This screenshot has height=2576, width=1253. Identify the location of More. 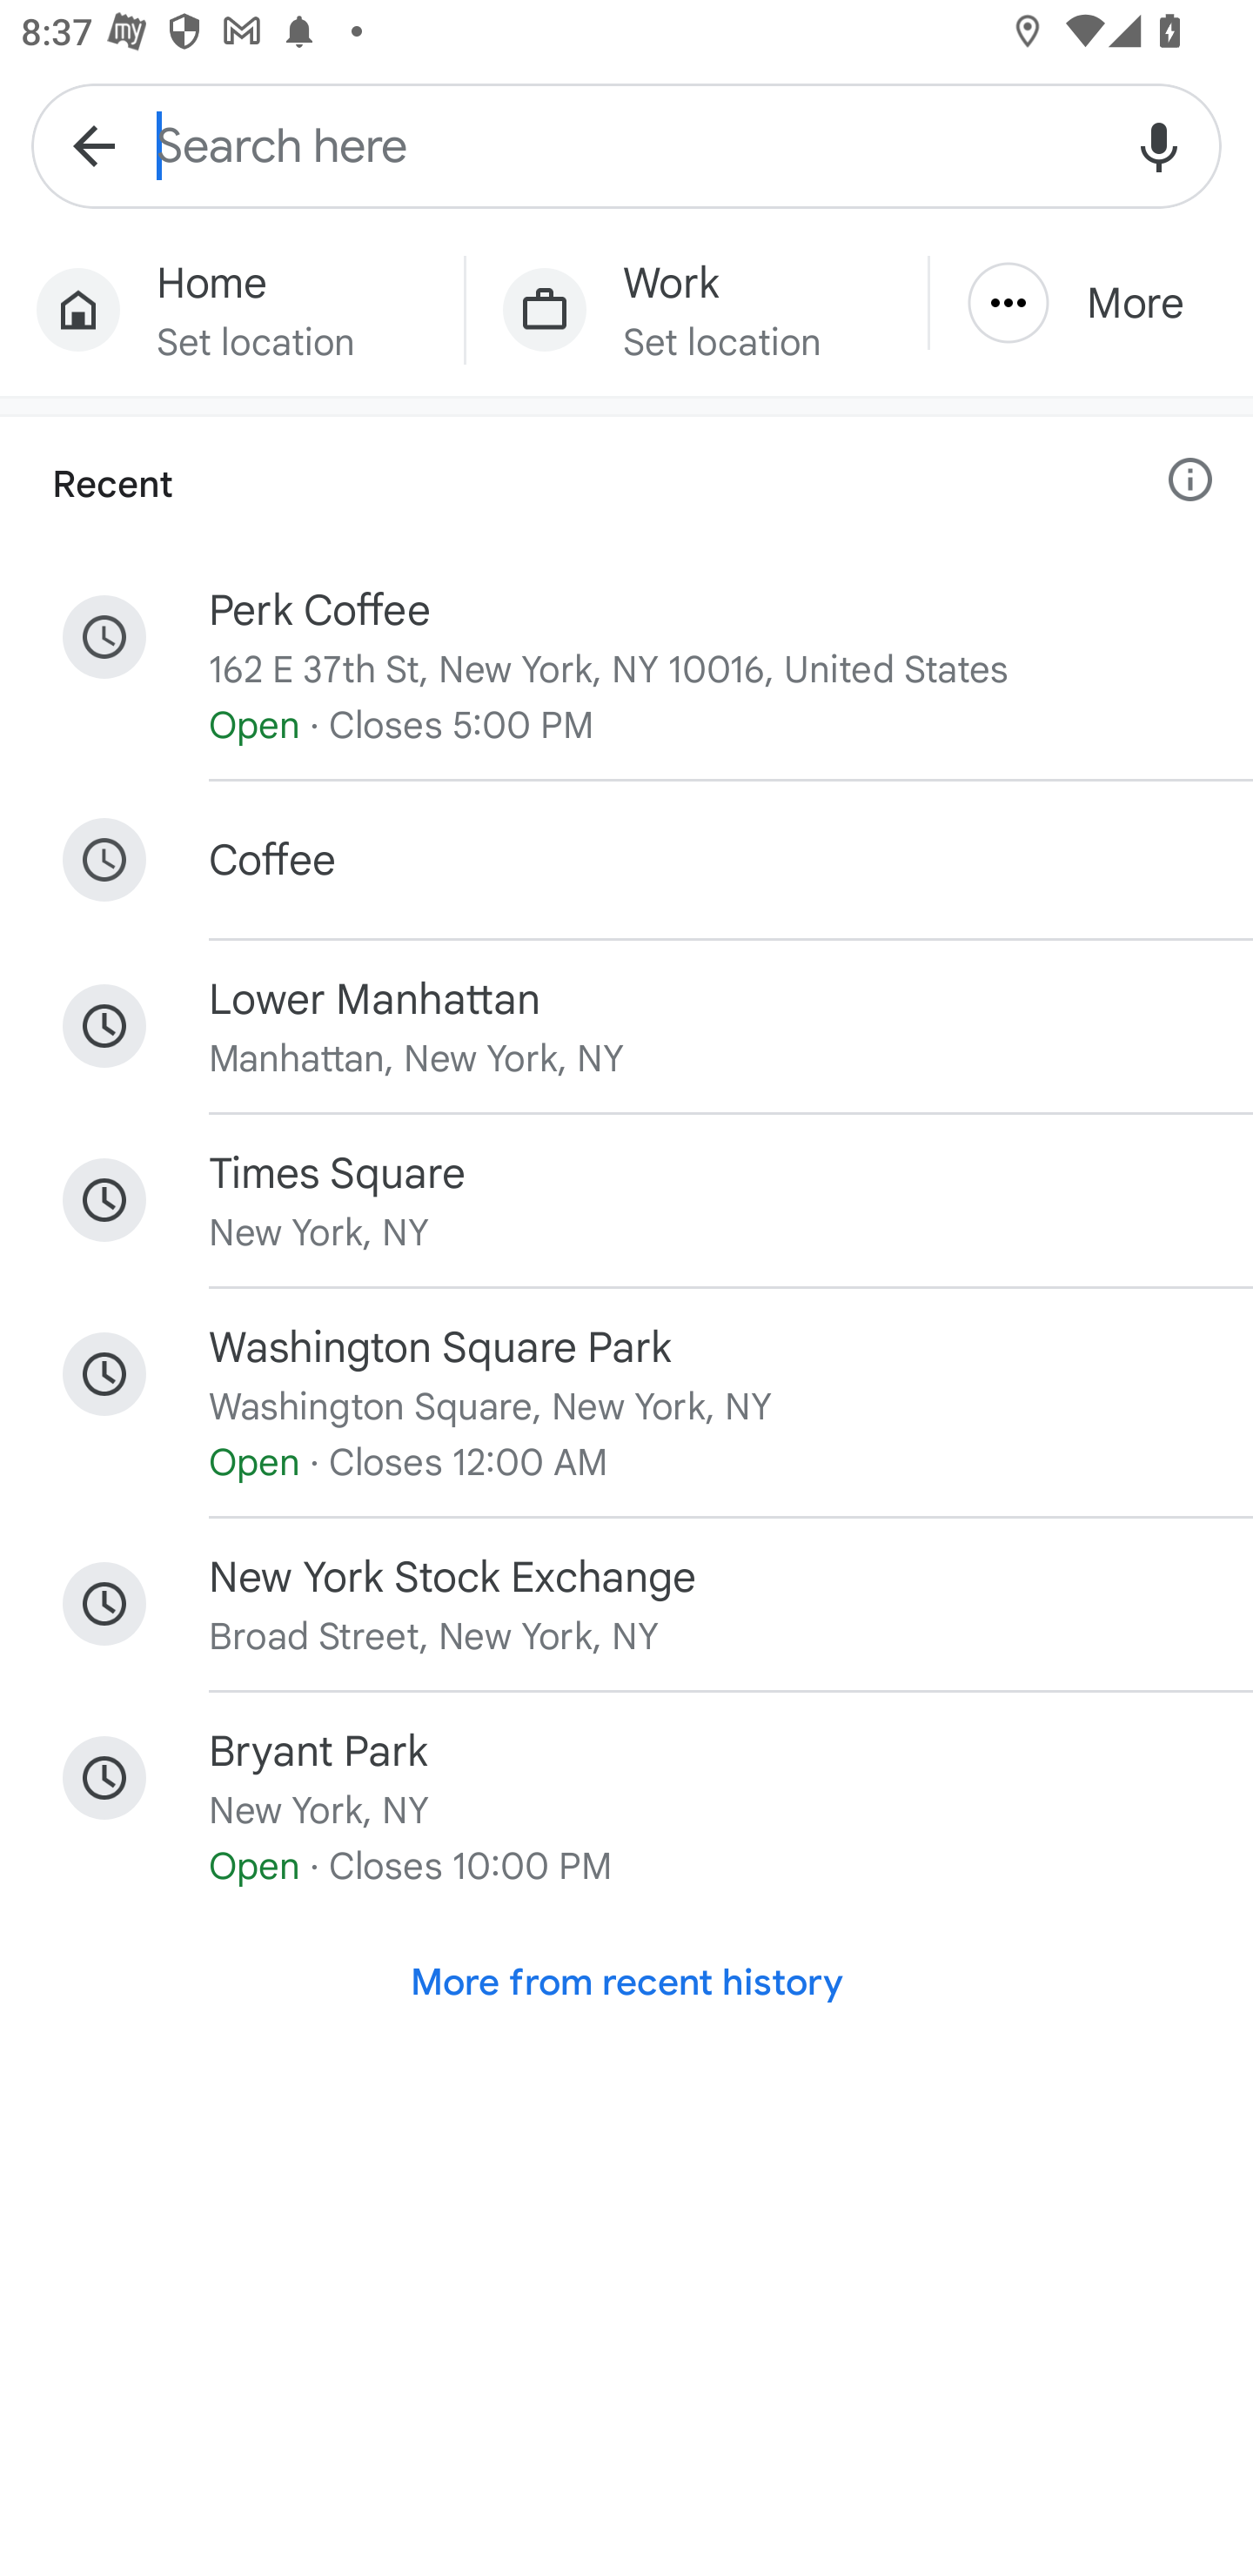
(1091, 303).